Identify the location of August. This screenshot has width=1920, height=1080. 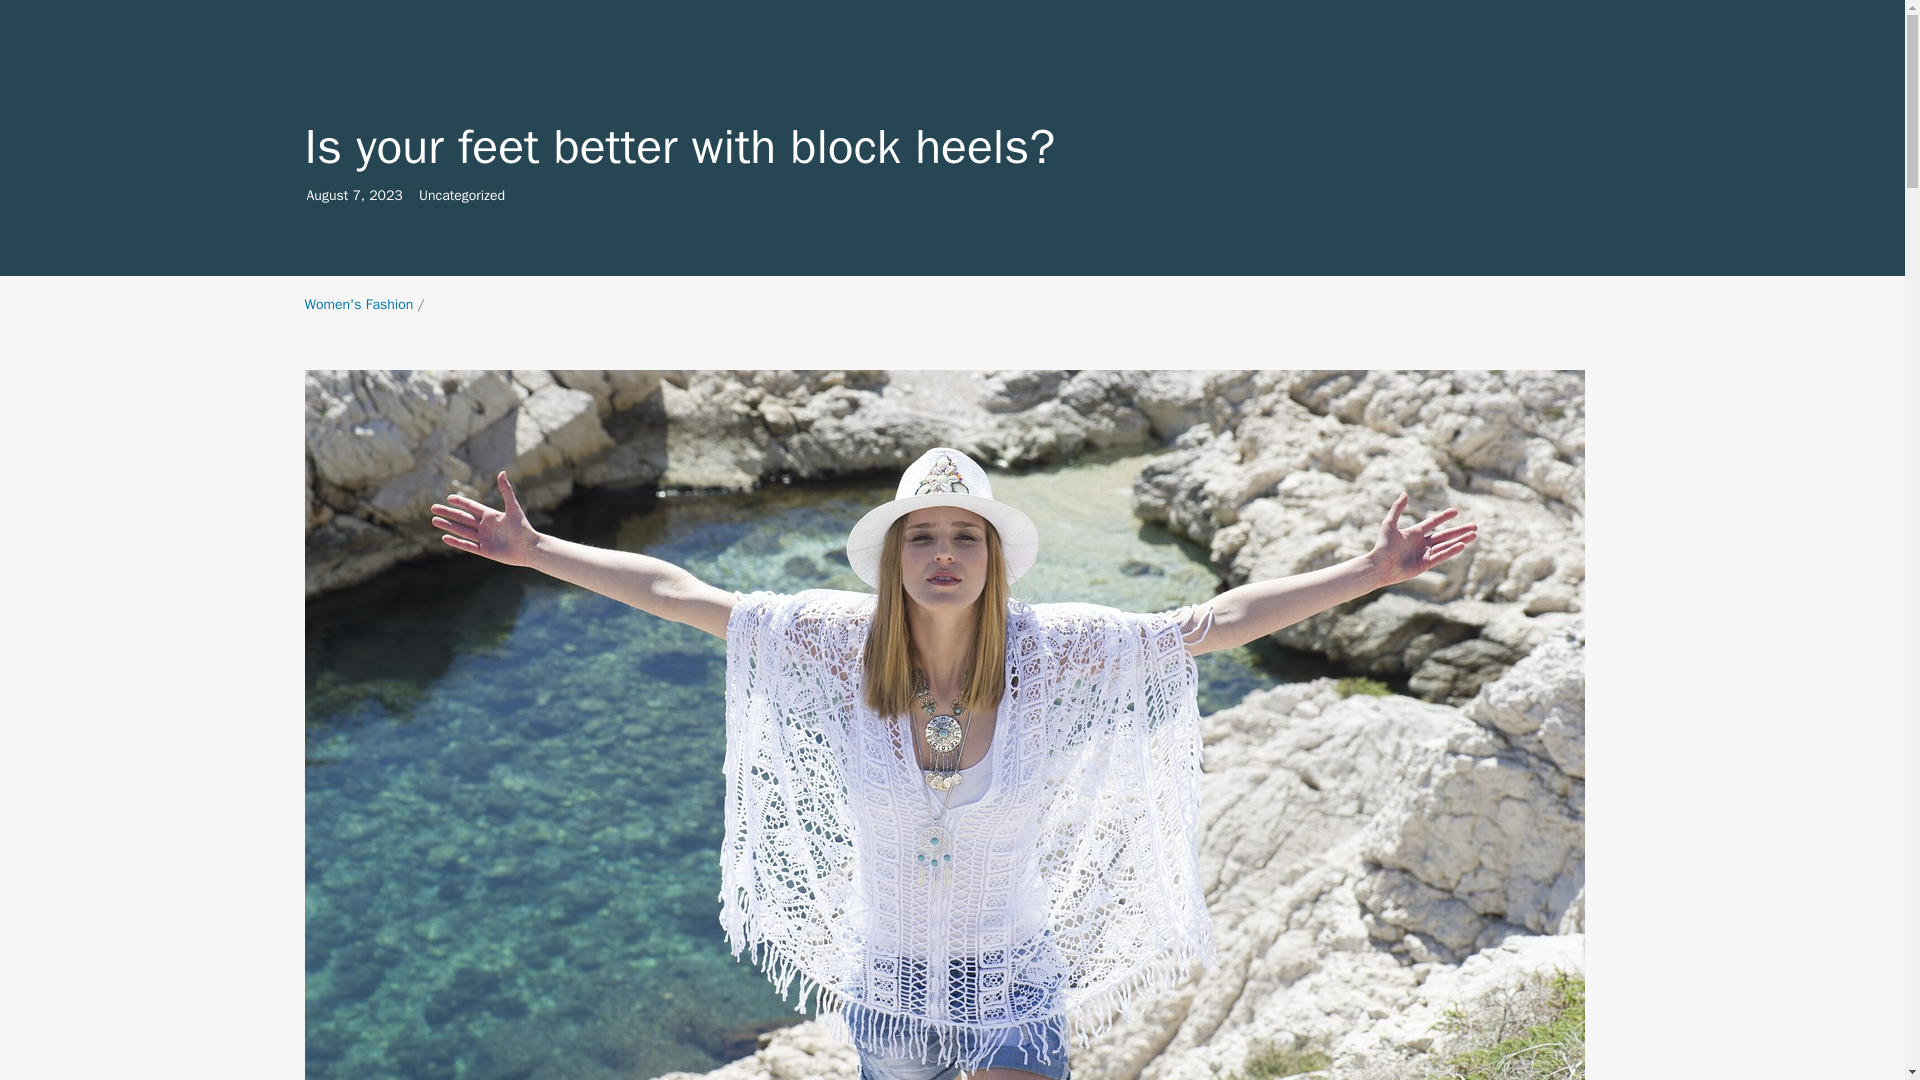
(326, 195).